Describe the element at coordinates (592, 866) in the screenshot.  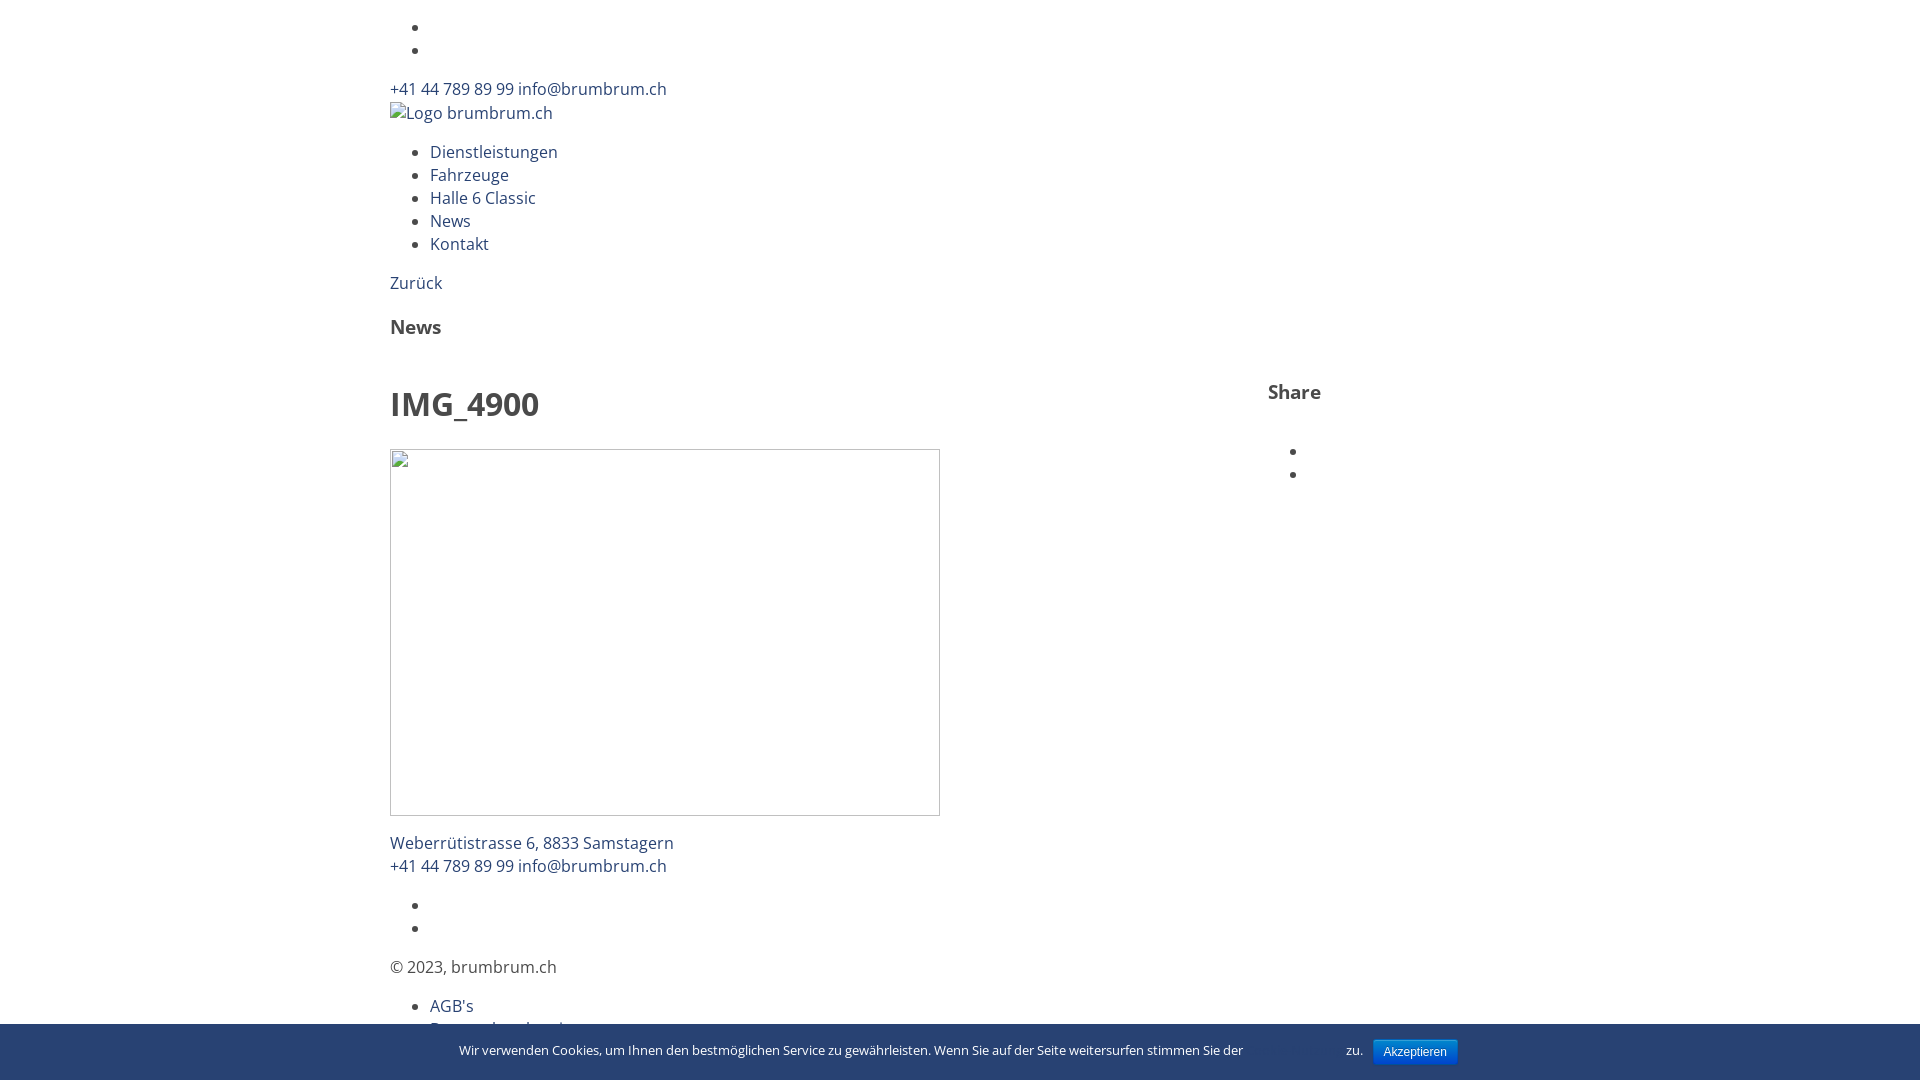
I see `info@brumbrum.ch` at that location.